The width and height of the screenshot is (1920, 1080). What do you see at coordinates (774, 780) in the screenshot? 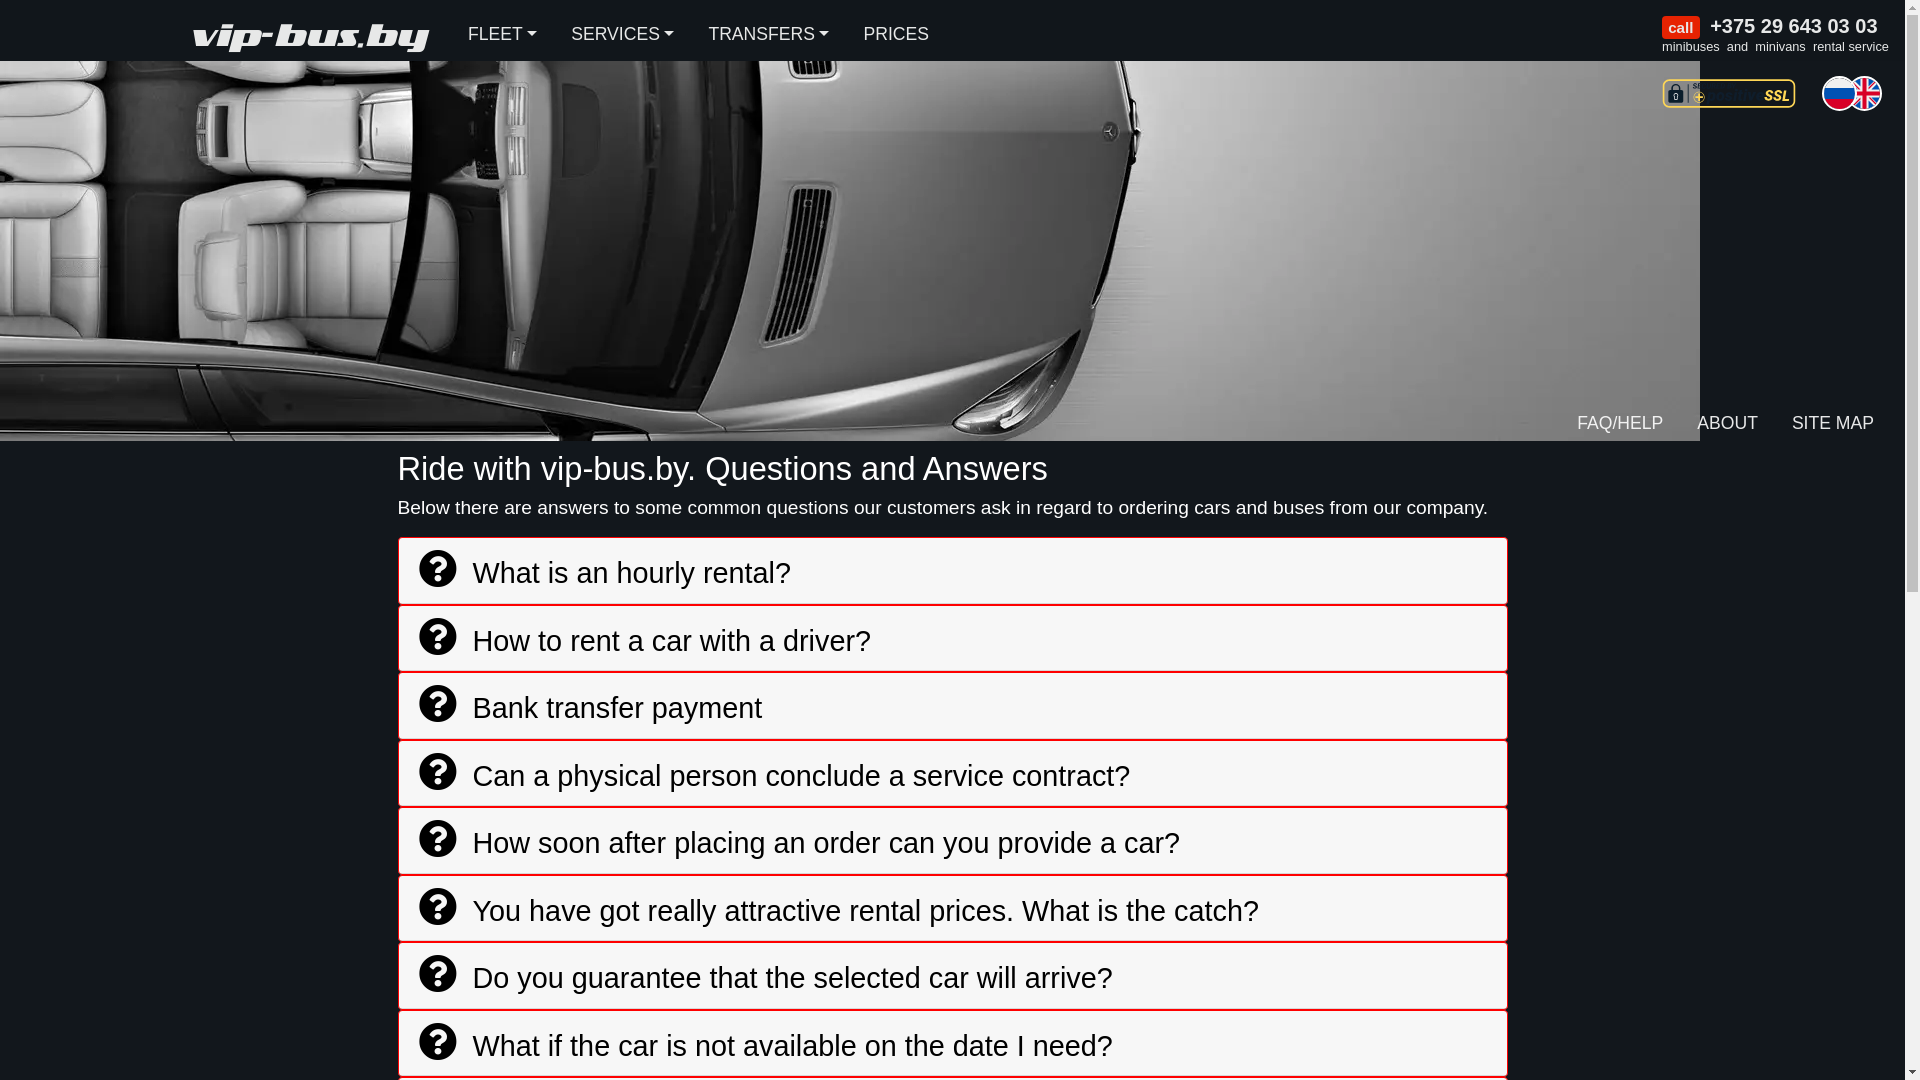
I see `Can a physical person conclude a service contract?` at bounding box center [774, 780].